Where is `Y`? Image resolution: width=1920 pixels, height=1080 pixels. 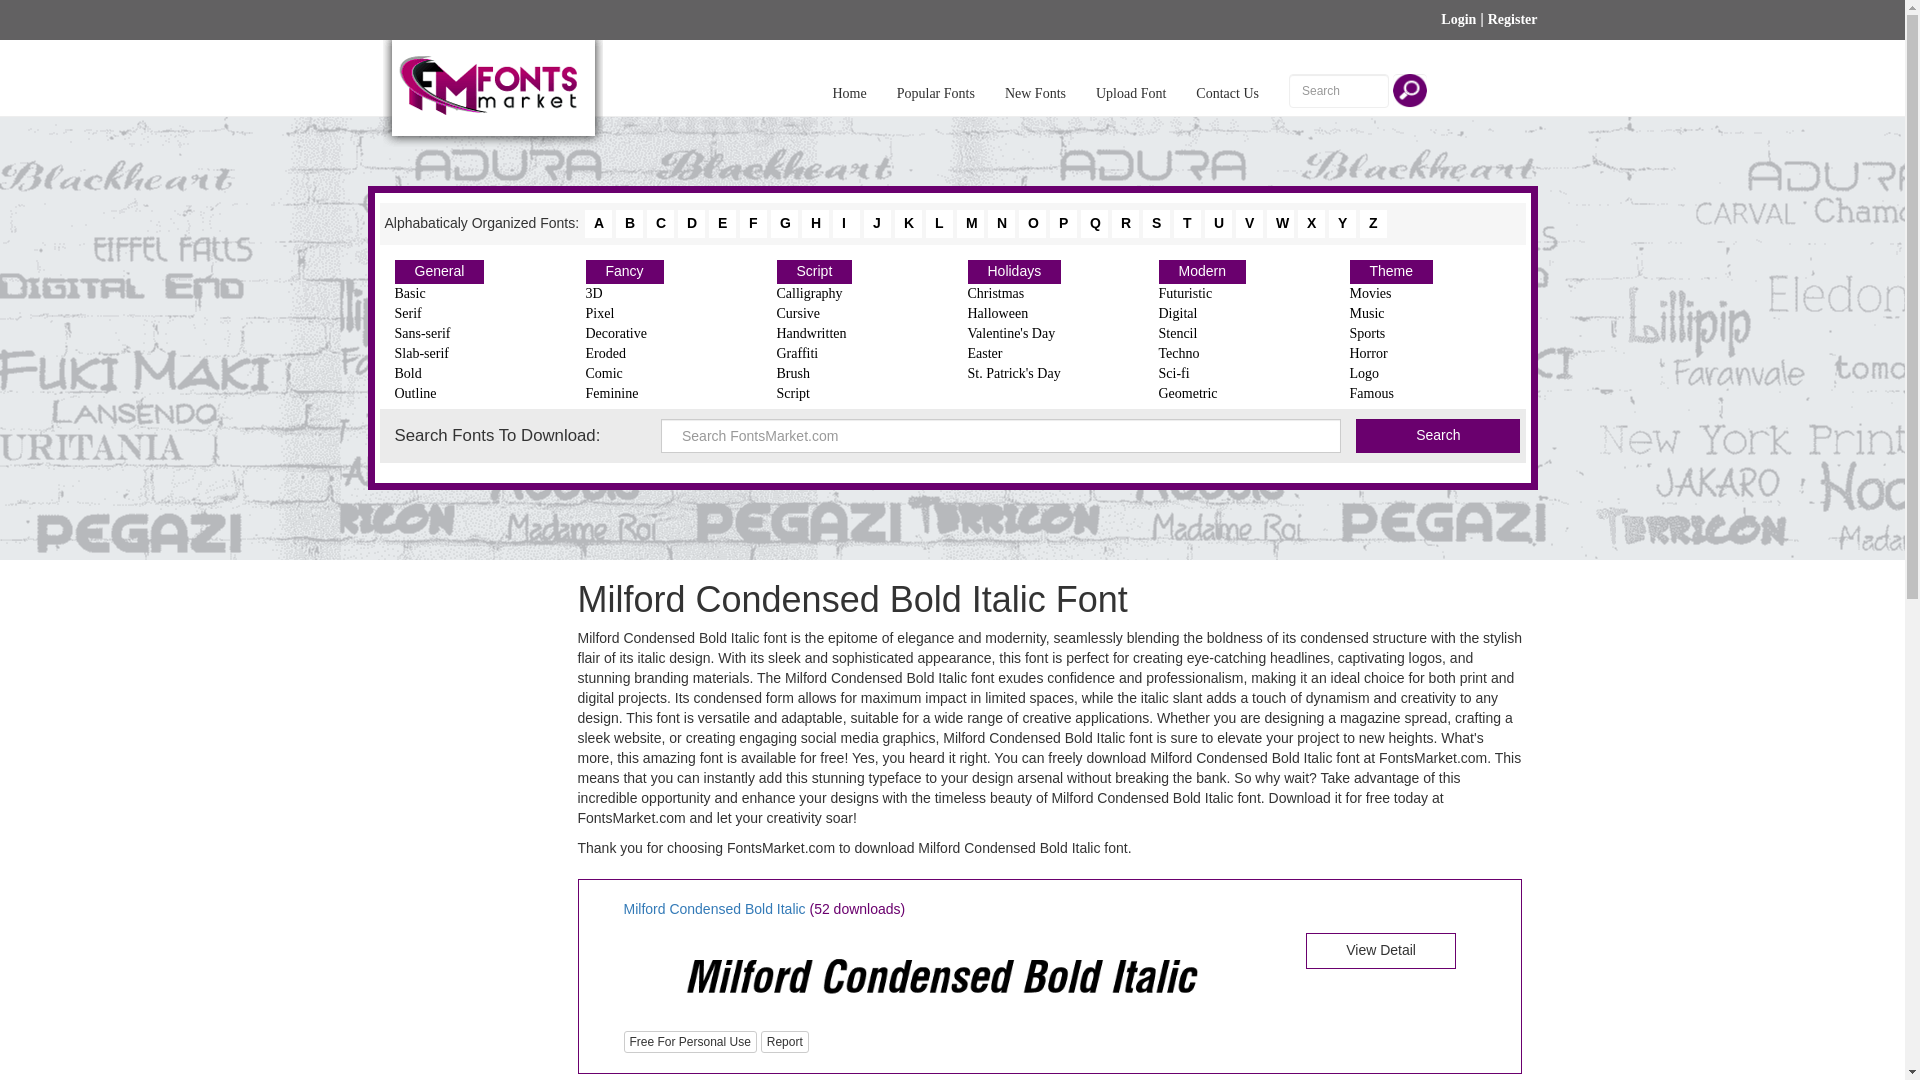 Y is located at coordinates (1342, 223).